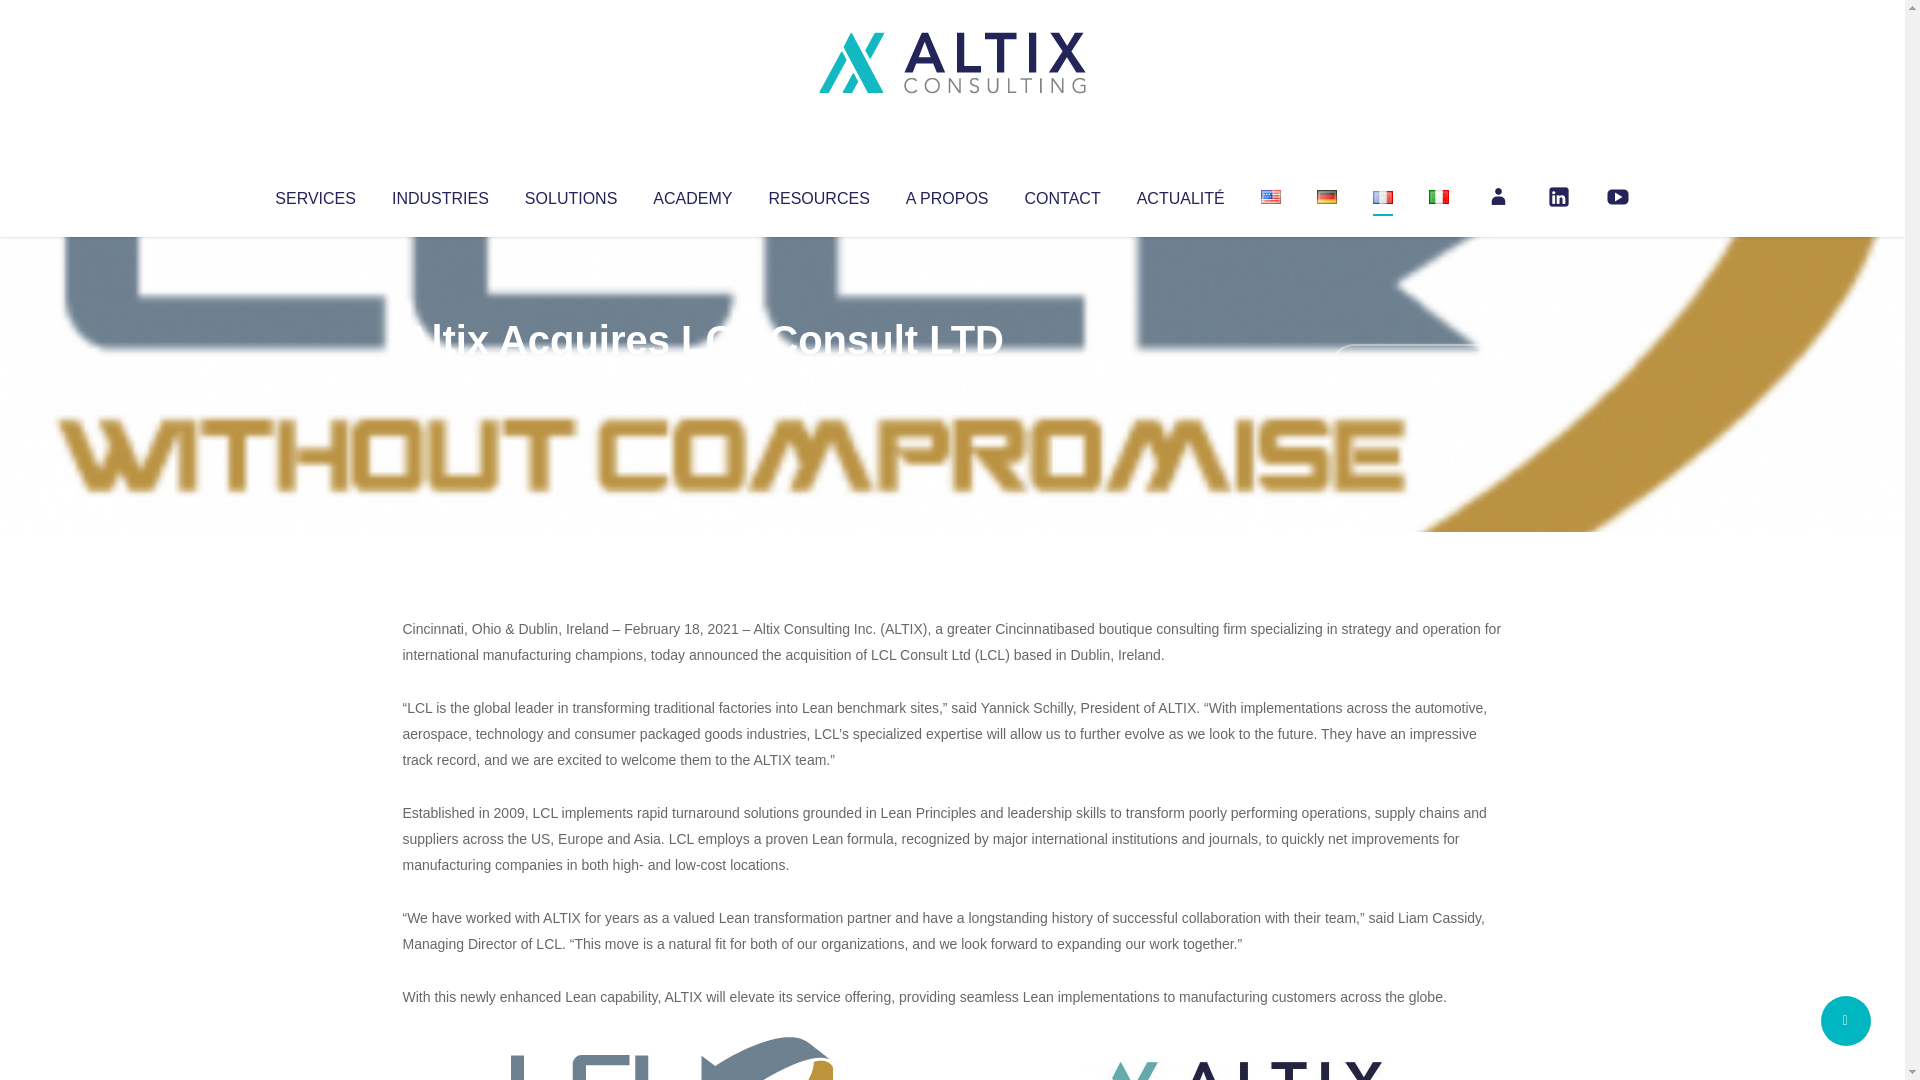 This screenshot has width=1920, height=1080. What do you see at coordinates (699, 380) in the screenshot?
I see `Uncategorized` at bounding box center [699, 380].